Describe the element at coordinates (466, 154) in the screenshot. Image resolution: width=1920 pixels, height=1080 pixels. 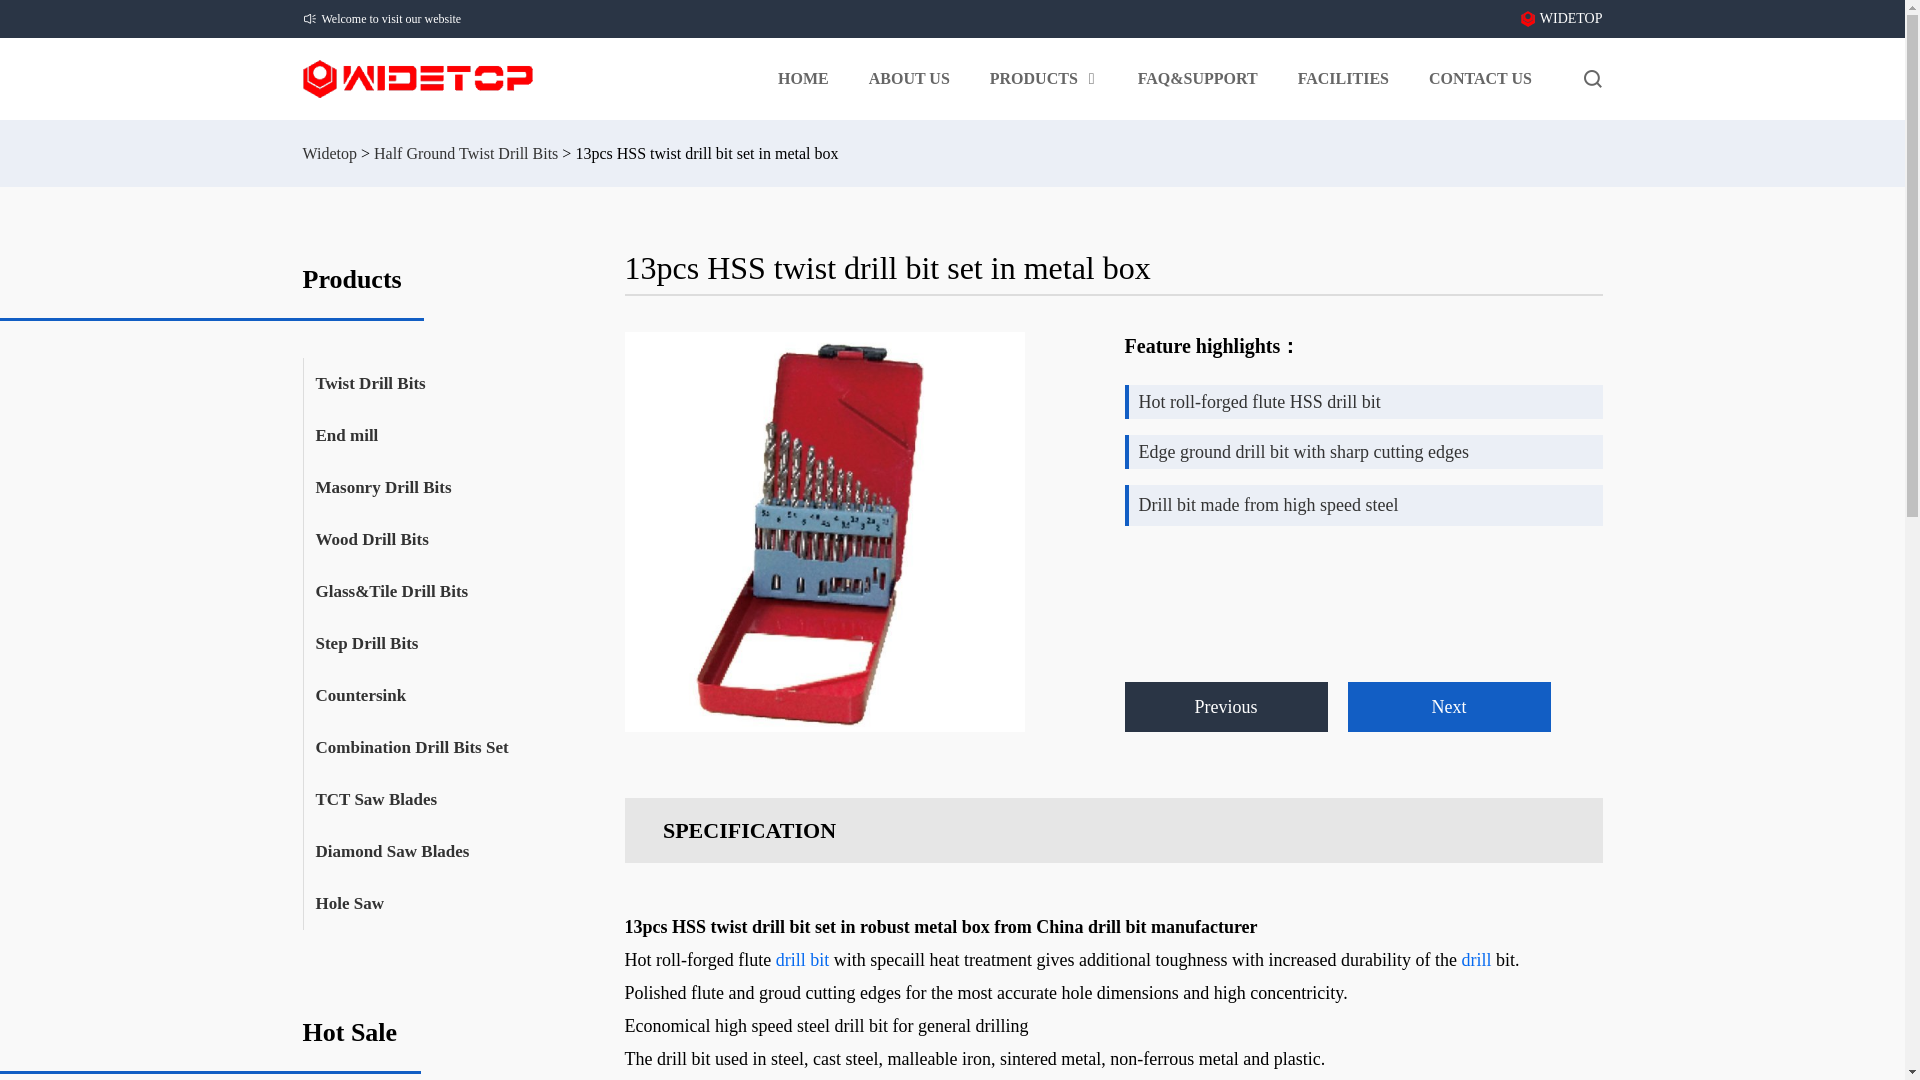
I see `Half Ground Twist Drill Bits` at that location.